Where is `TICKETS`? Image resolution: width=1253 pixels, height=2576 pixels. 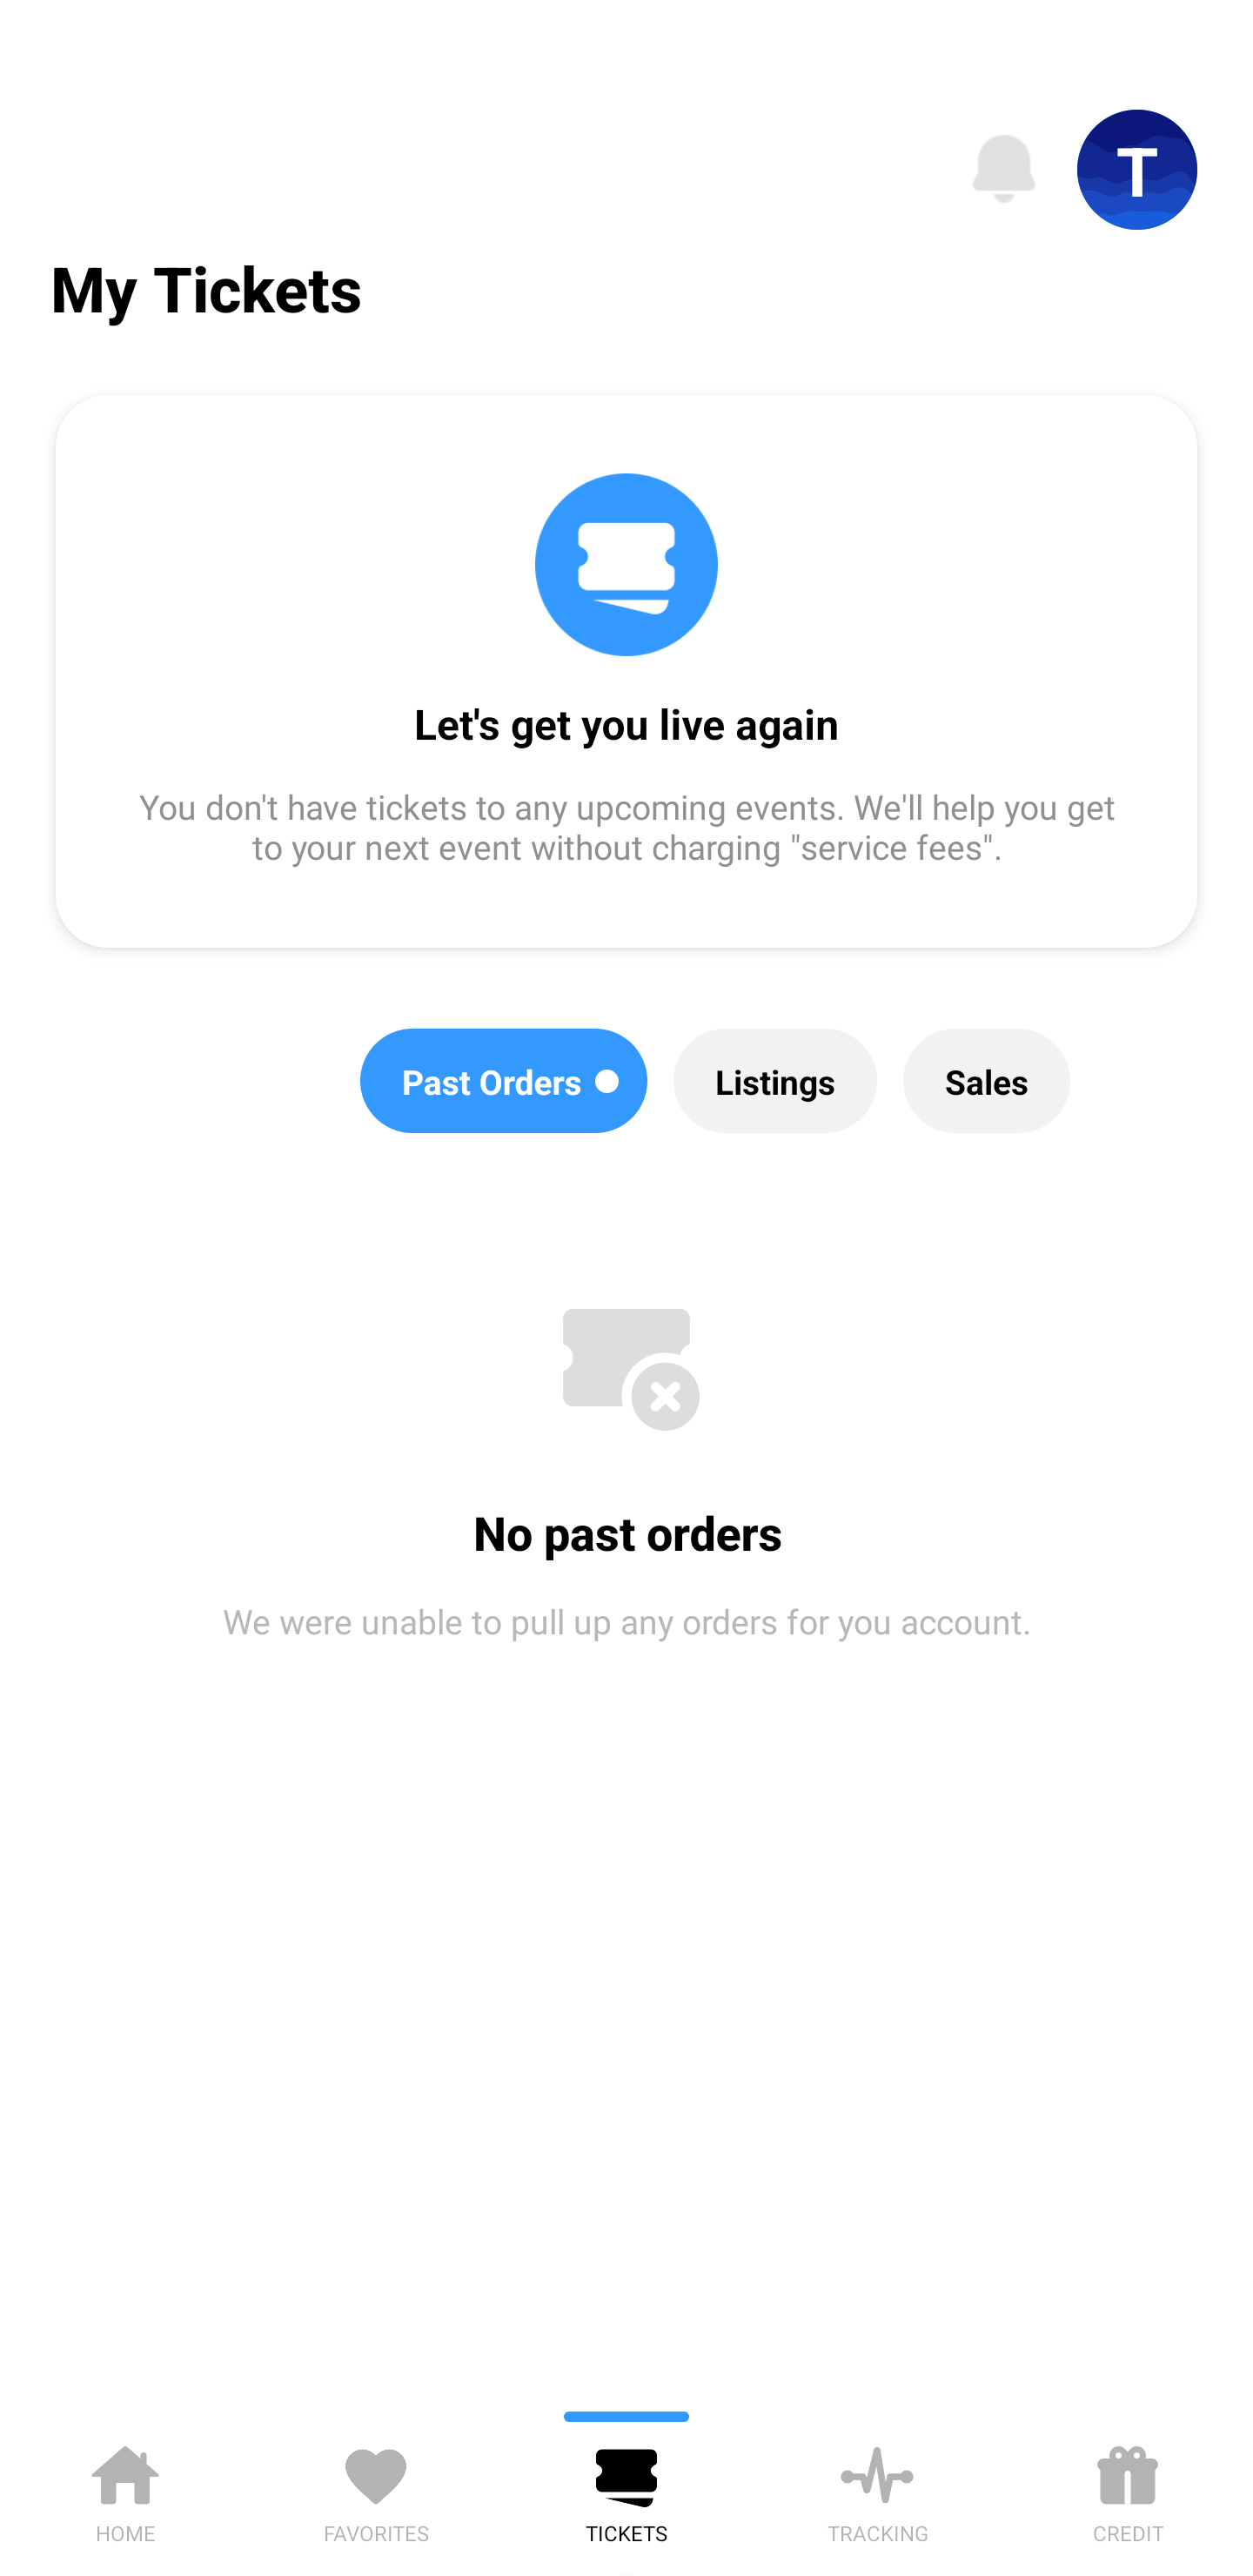
TICKETS is located at coordinates (626, 2489).